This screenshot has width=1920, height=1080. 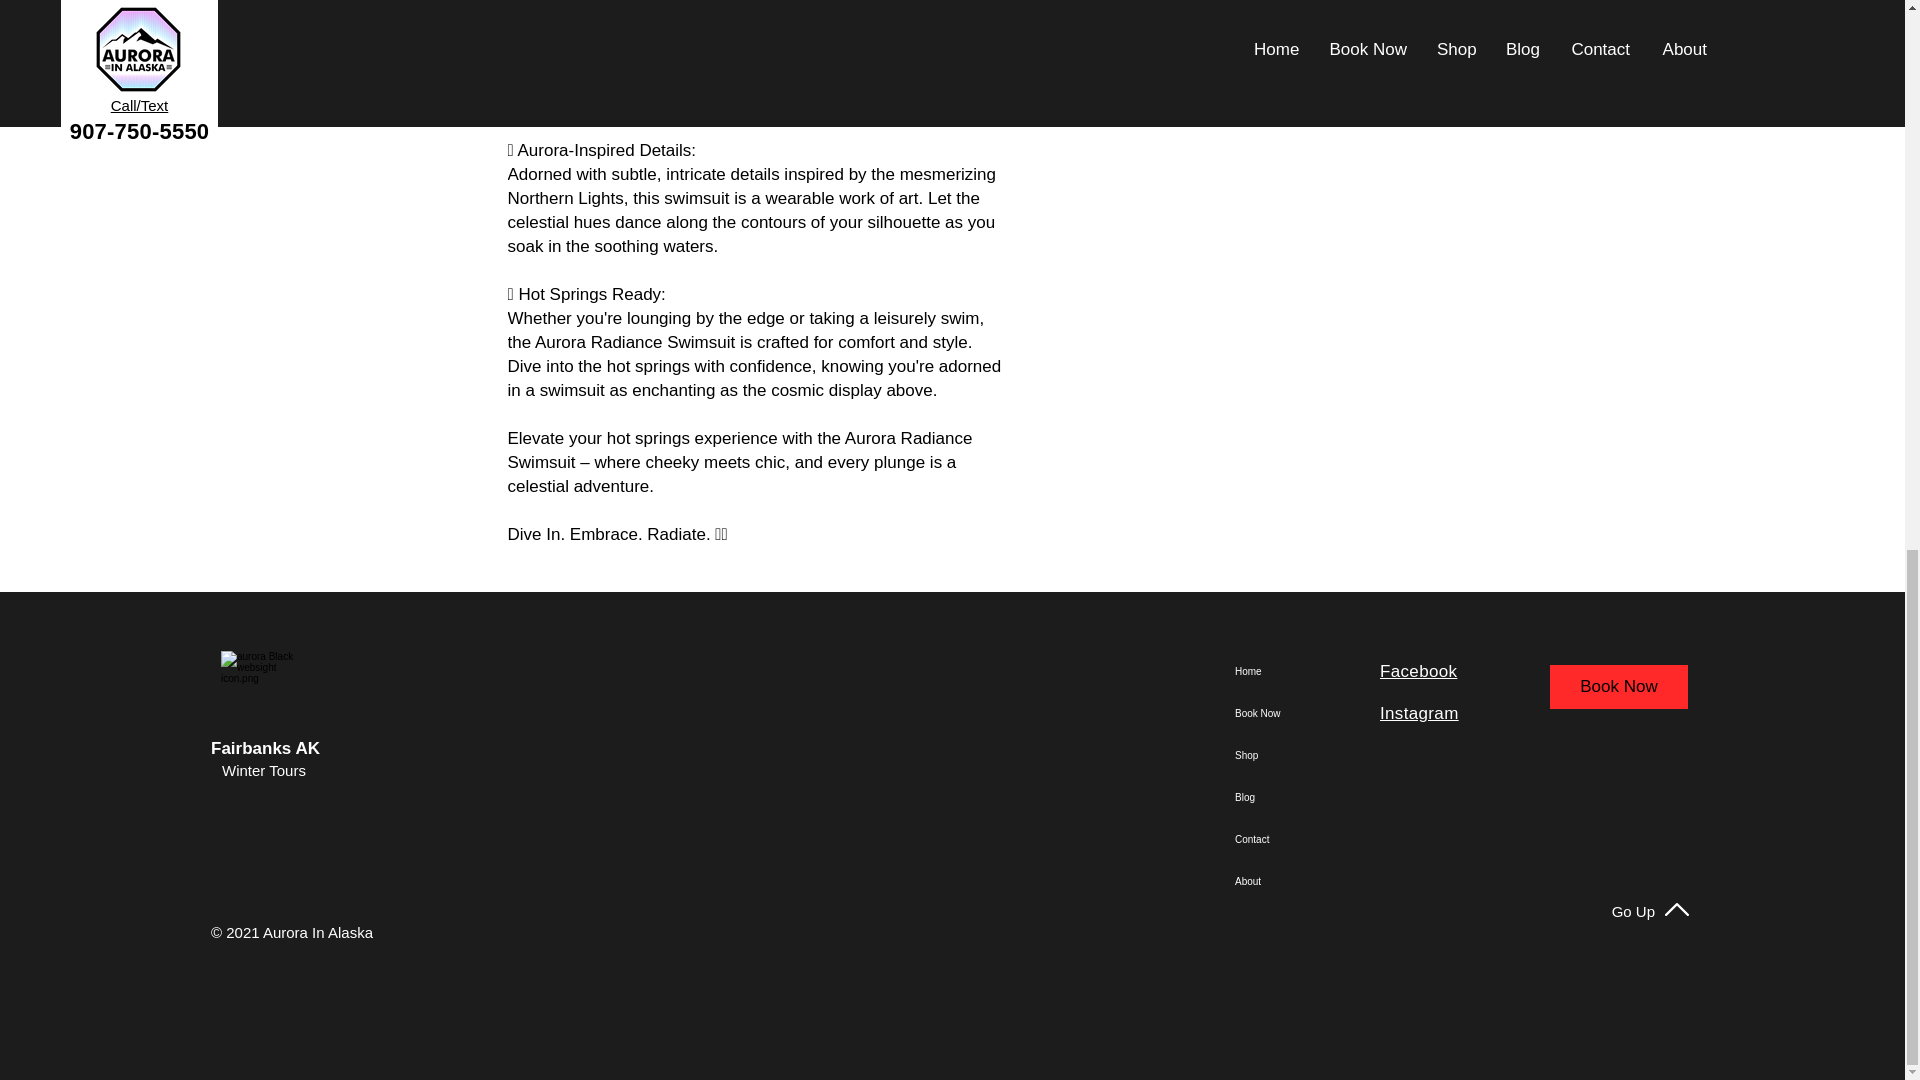 I want to click on Book Now, so click(x=1618, y=686).